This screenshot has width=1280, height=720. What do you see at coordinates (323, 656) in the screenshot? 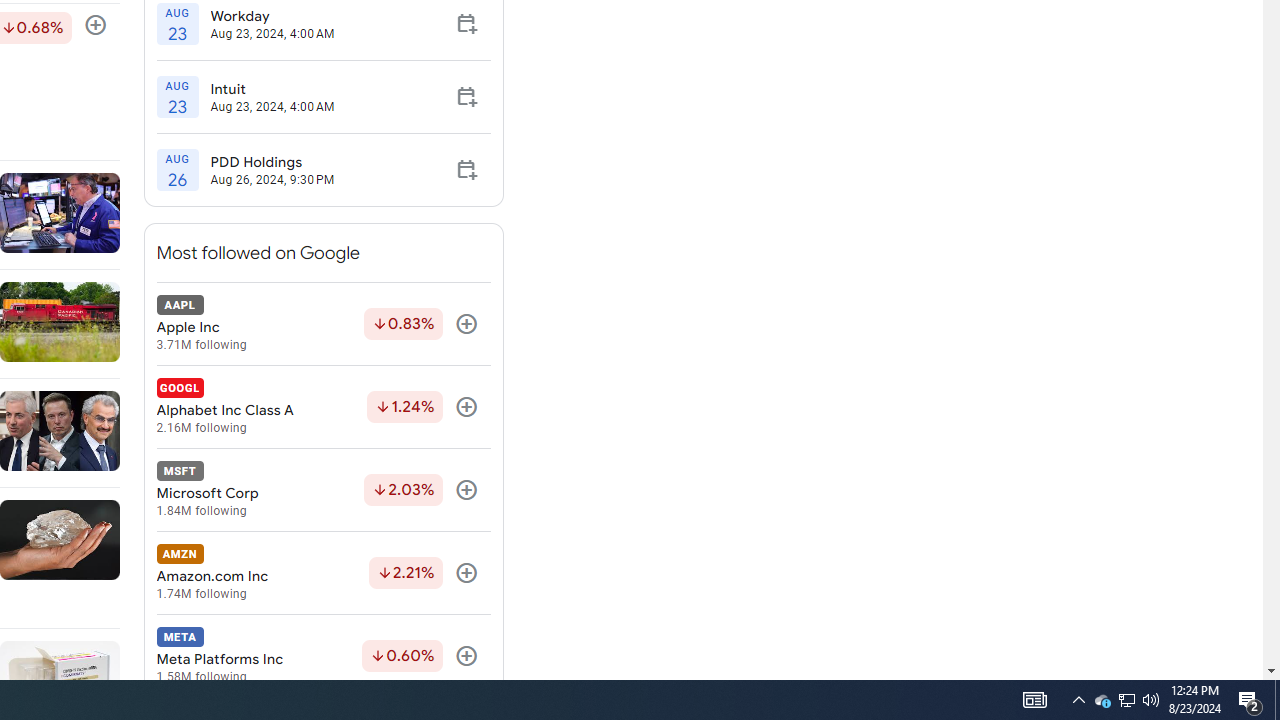
I see `META Meta Platforms Inc 1.58M following Down by 0.60% Follow` at bounding box center [323, 656].